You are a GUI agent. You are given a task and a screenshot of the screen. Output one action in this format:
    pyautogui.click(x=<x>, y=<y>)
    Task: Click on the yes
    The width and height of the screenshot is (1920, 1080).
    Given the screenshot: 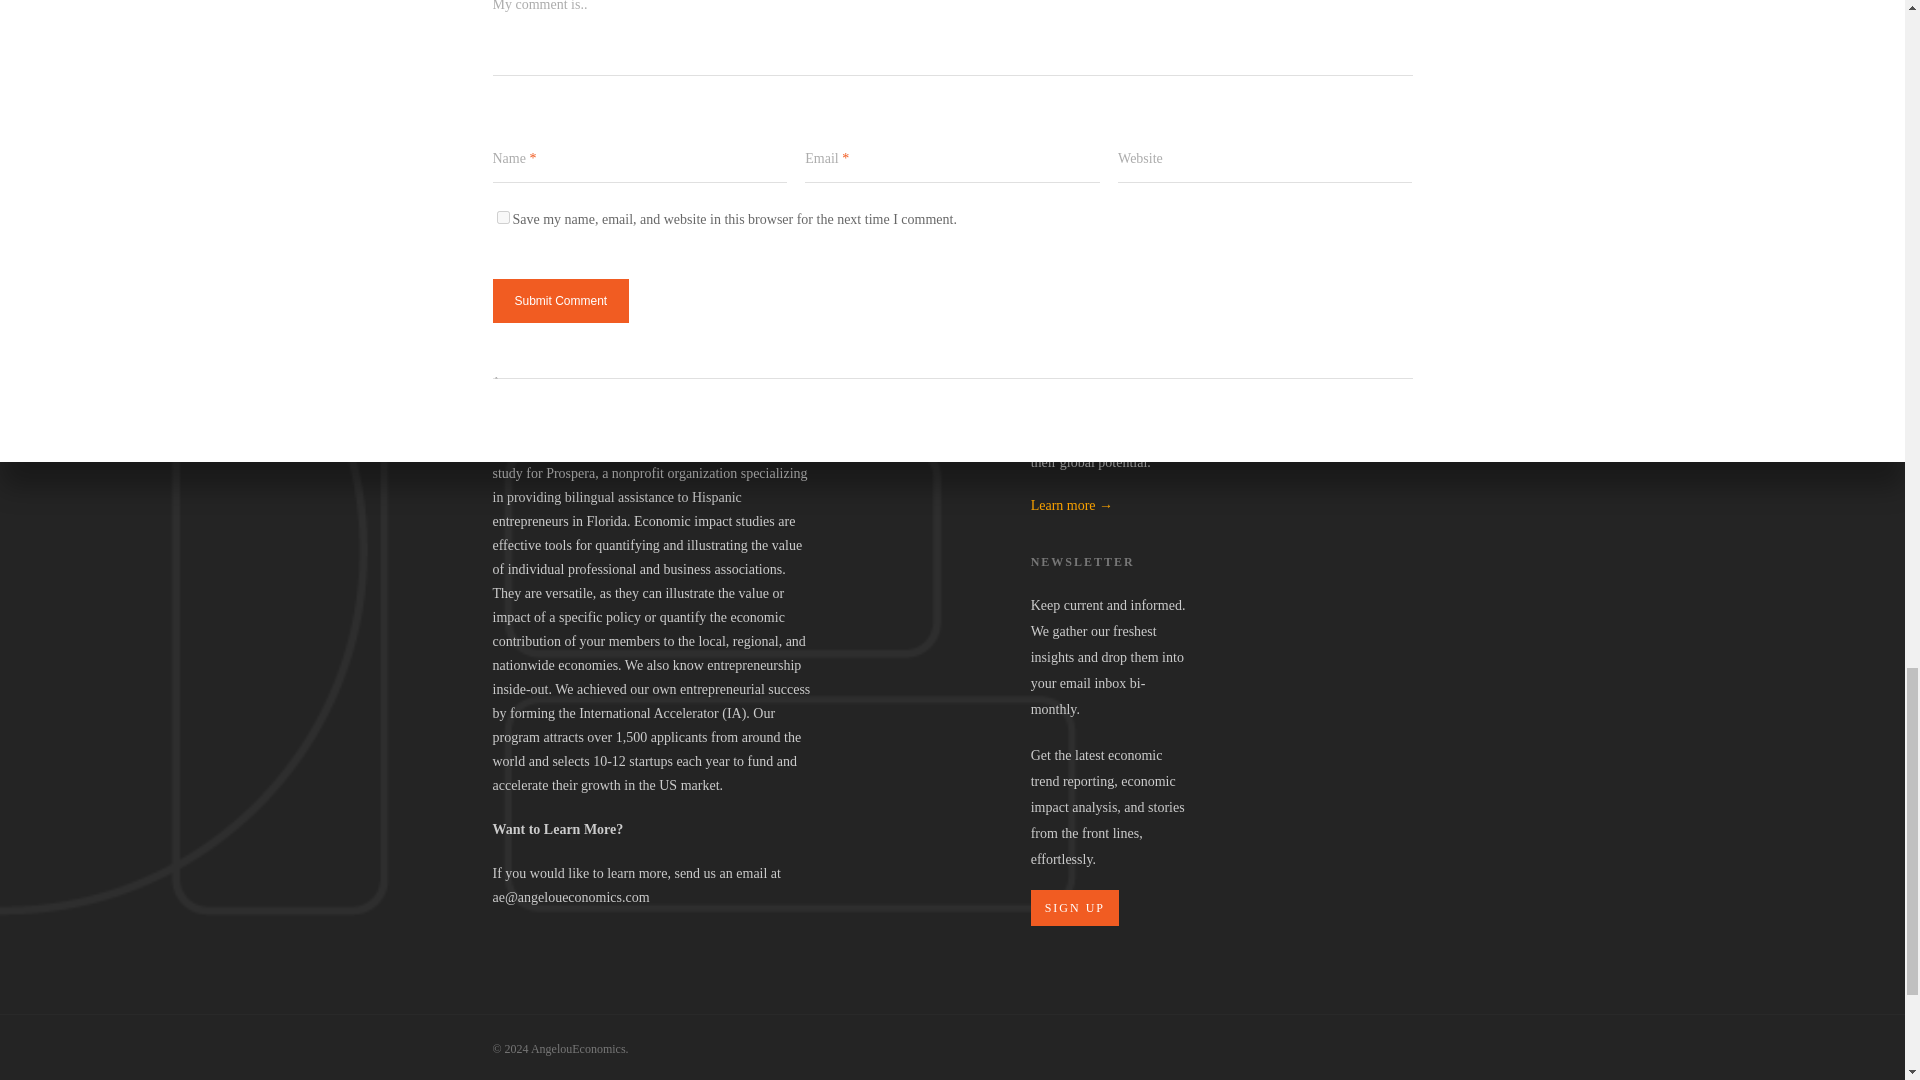 What is the action you would take?
    pyautogui.click(x=502, y=216)
    